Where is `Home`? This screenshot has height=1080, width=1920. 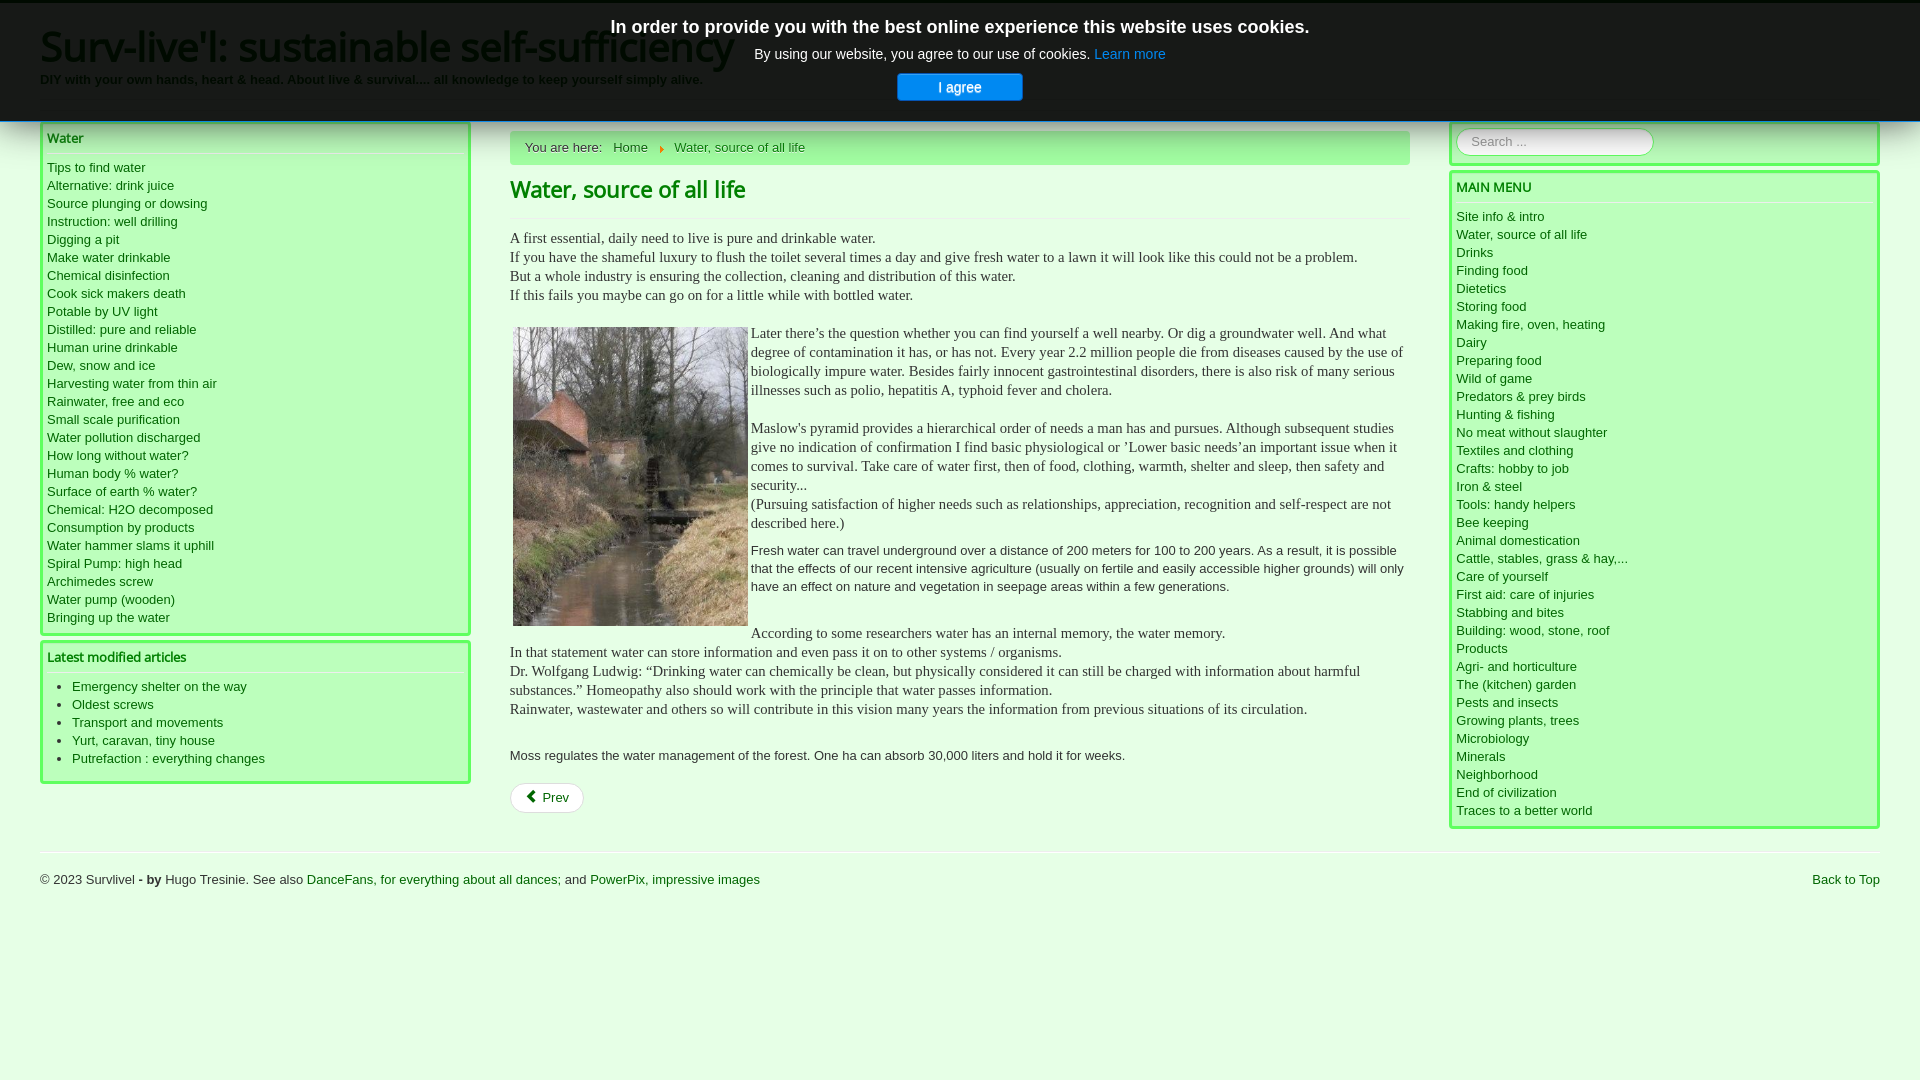
Home is located at coordinates (630, 148).